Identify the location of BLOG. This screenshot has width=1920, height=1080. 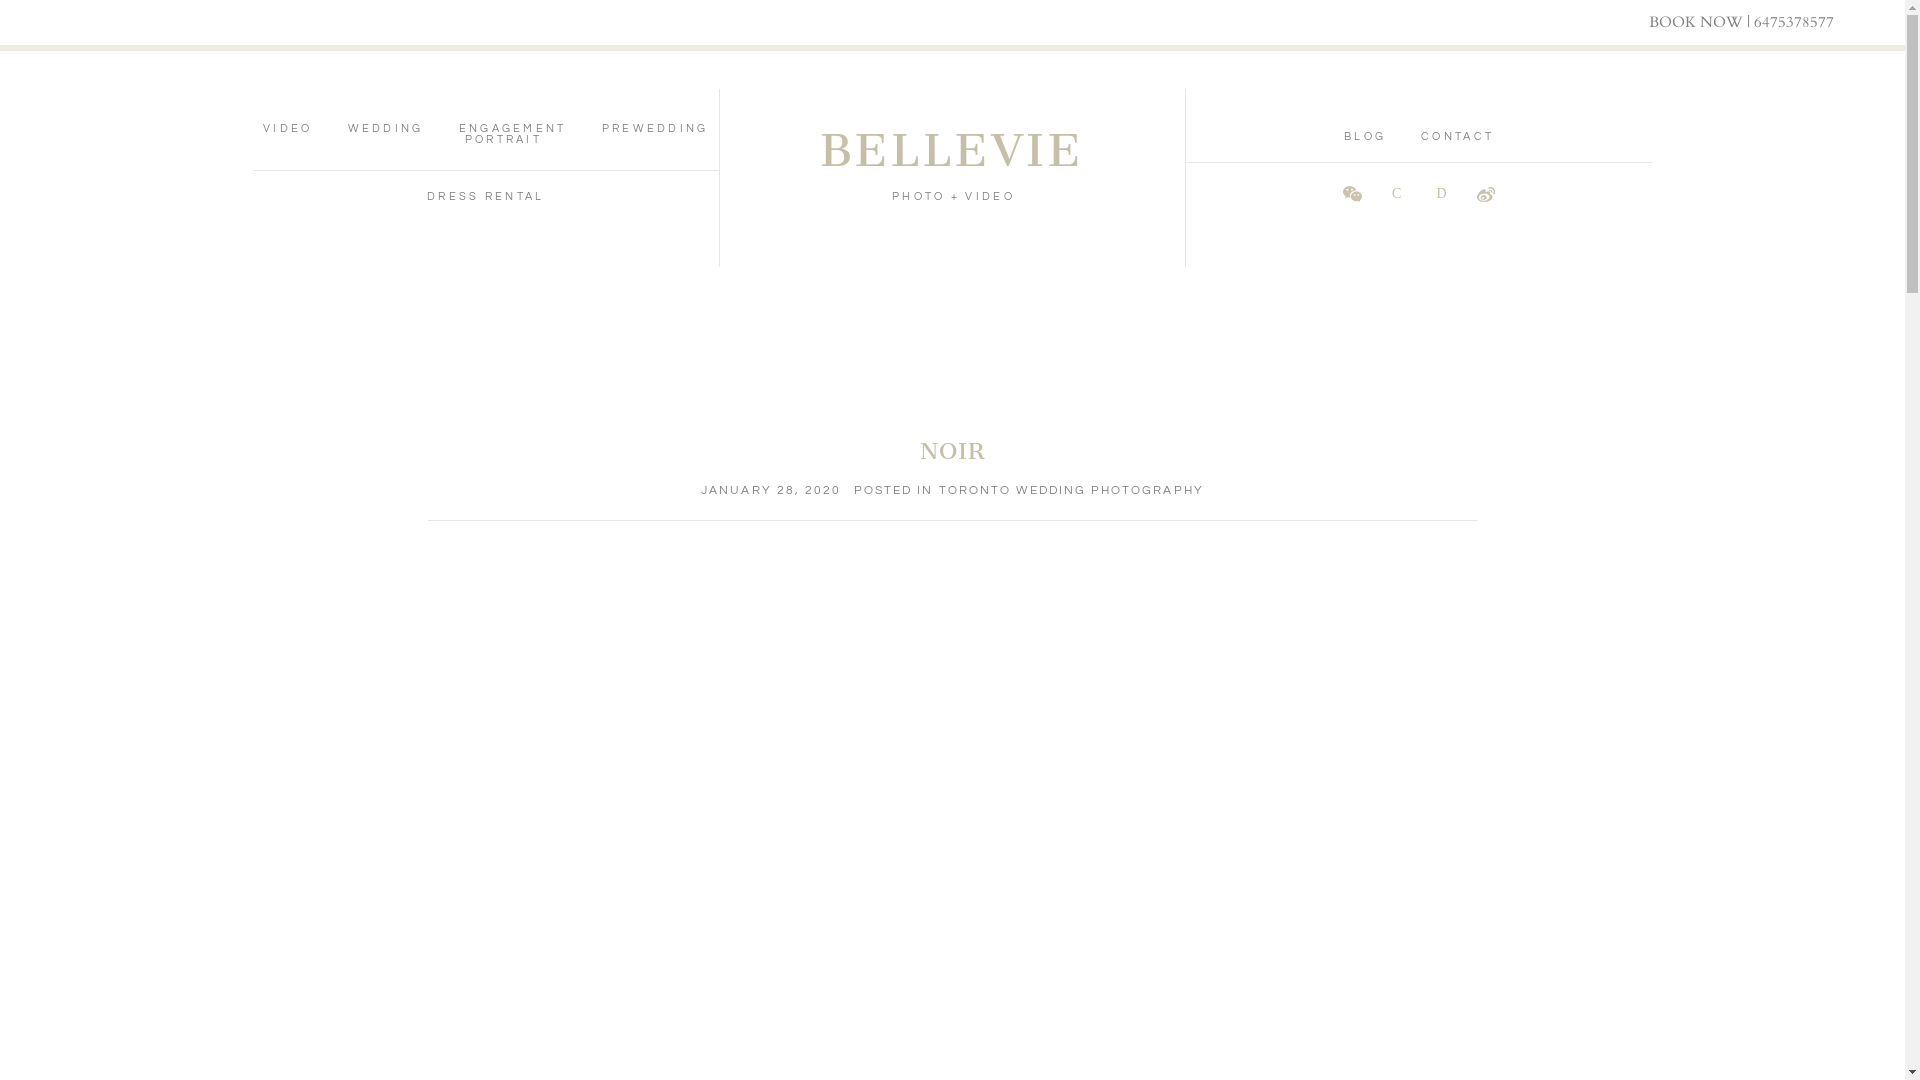
(1365, 136).